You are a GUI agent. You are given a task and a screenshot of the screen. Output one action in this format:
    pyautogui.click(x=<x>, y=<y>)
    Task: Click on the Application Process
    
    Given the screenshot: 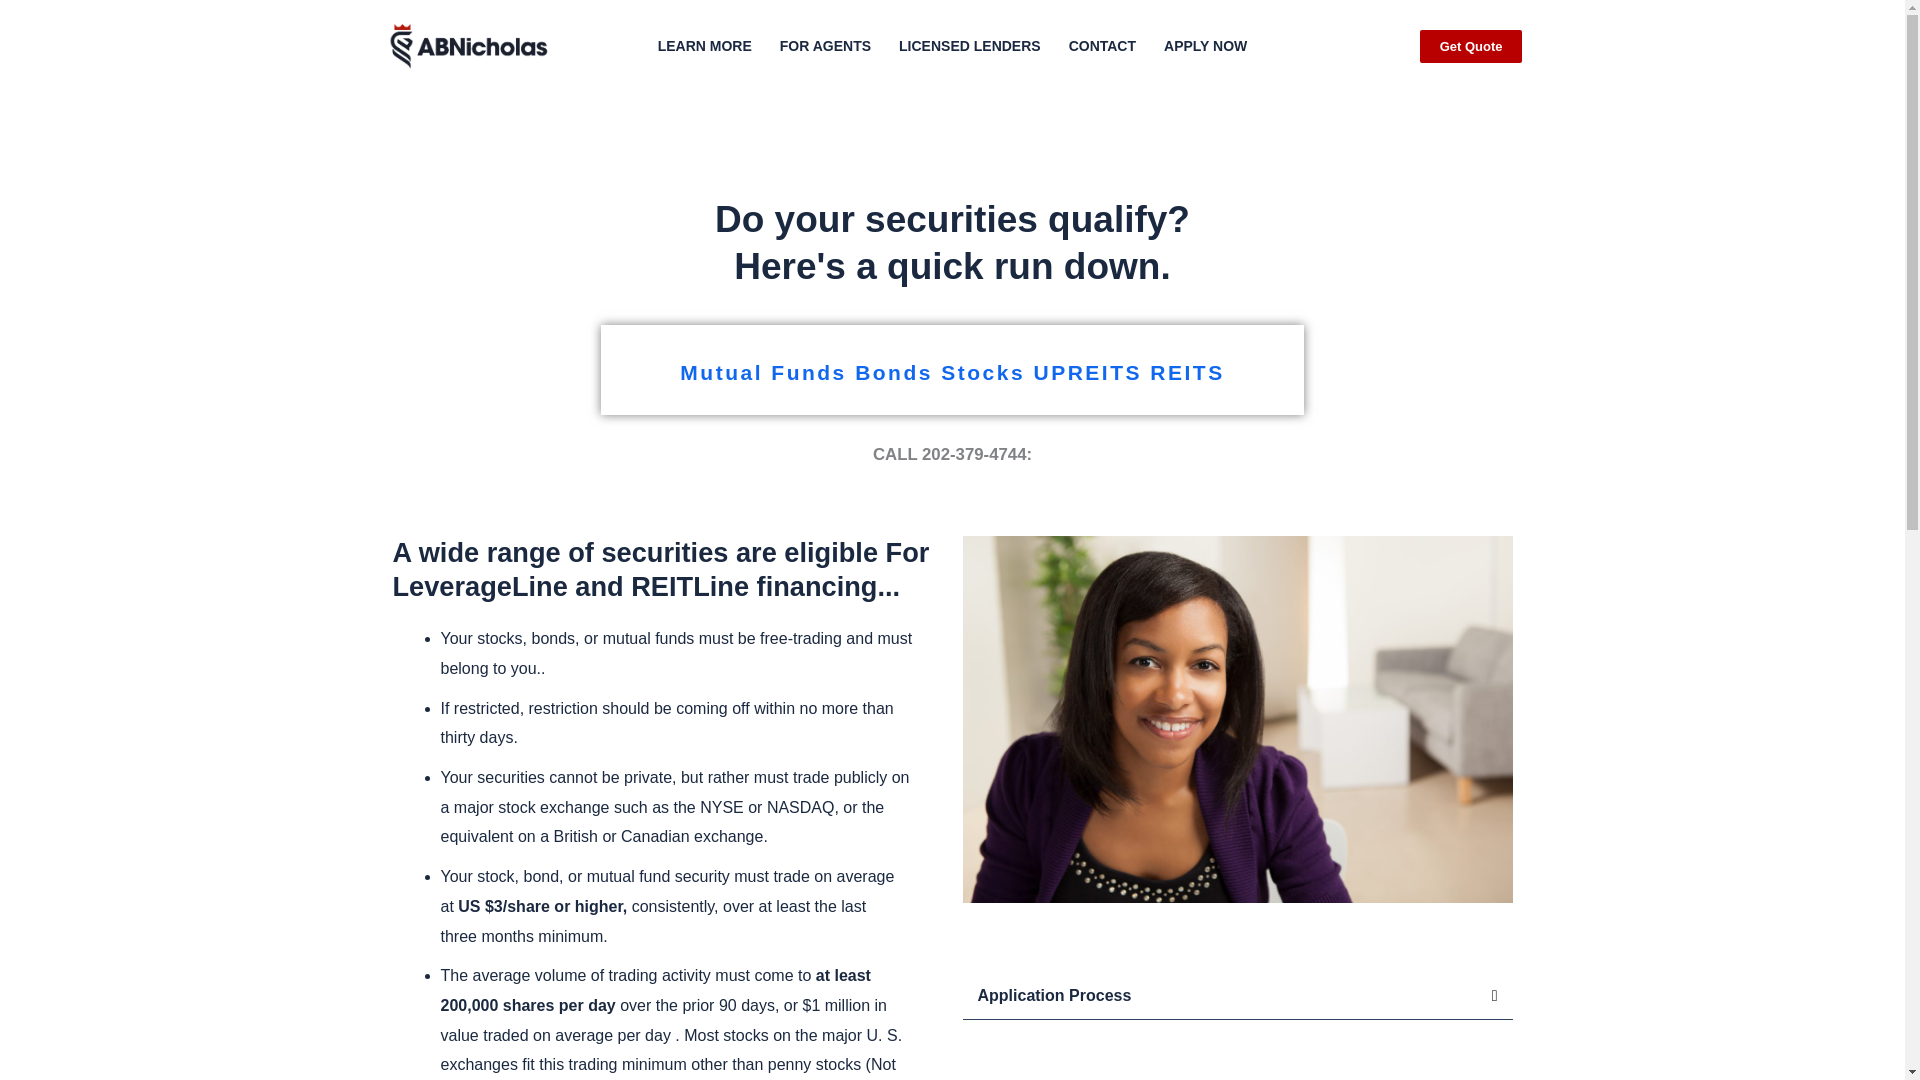 What is the action you would take?
    pyautogui.click(x=1054, y=996)
    